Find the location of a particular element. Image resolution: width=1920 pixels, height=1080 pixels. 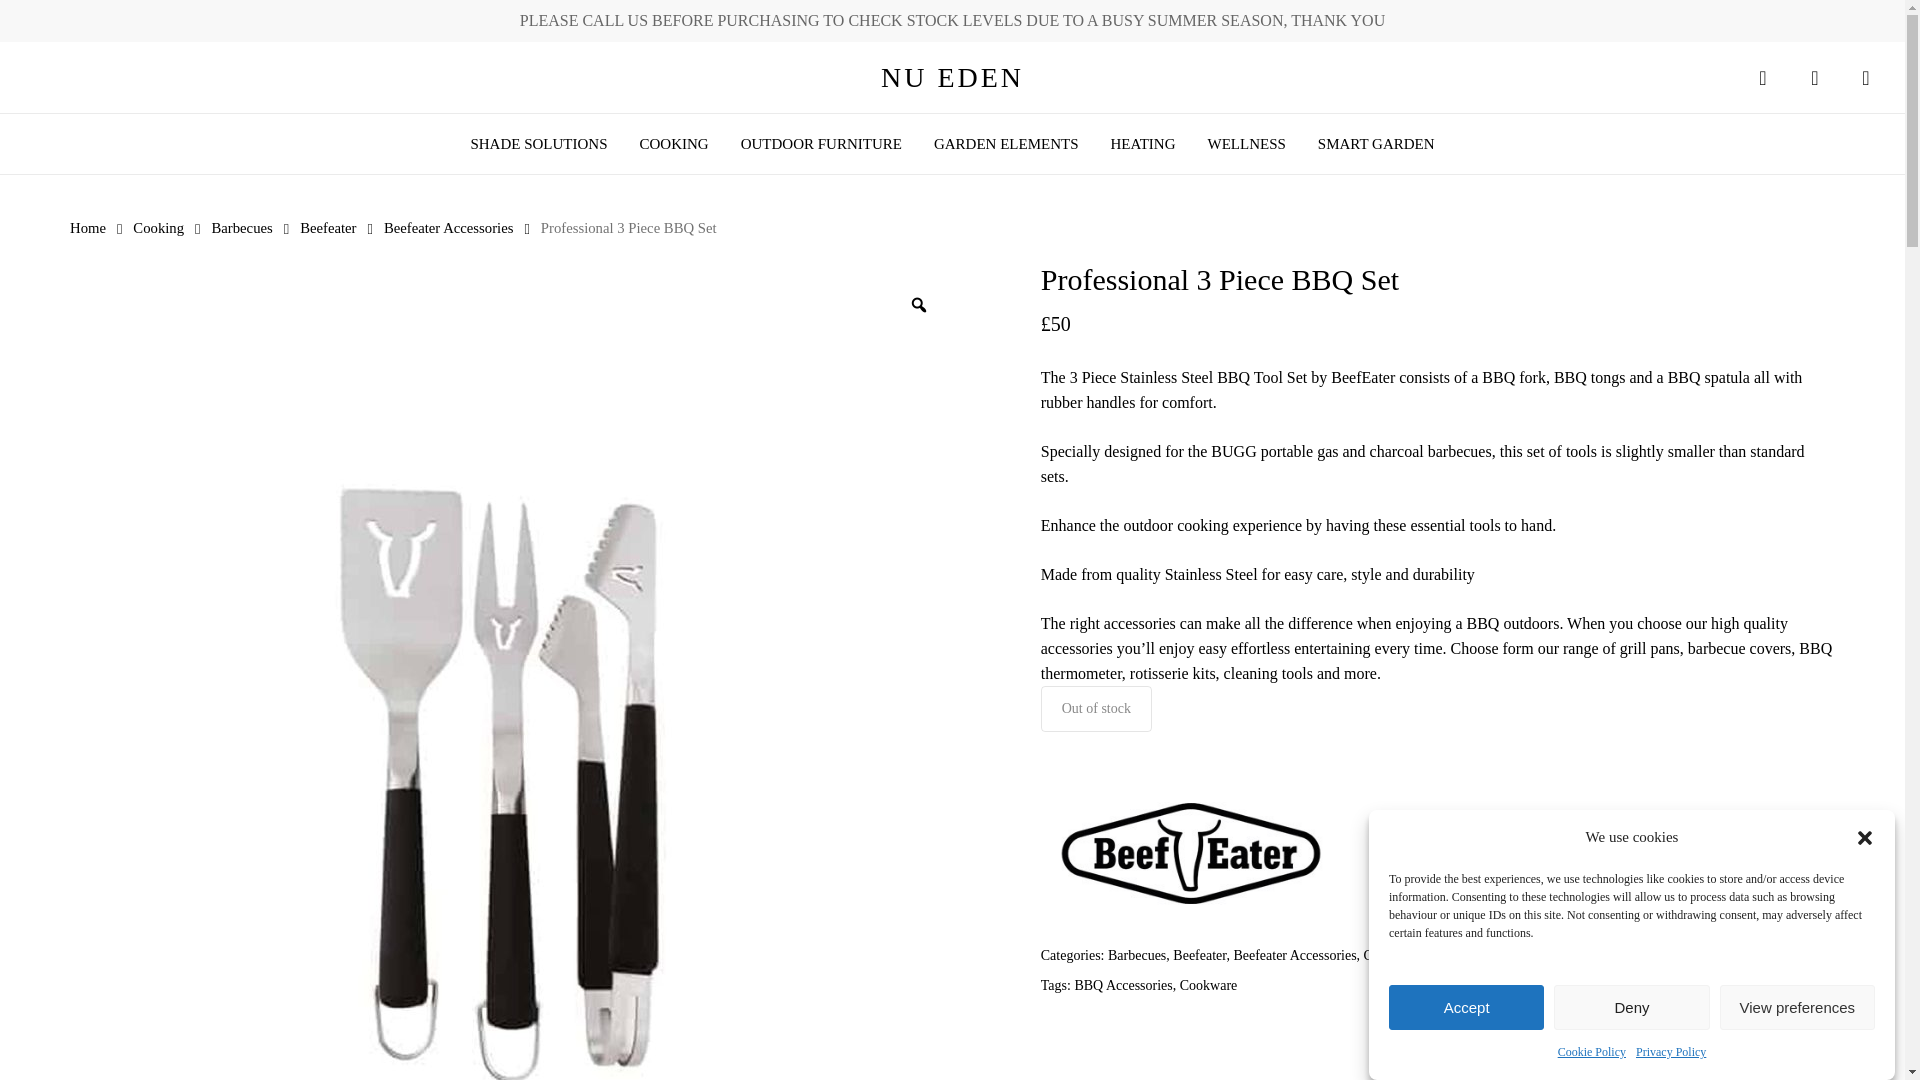

NU EDEN is located at coordinates (952, 77).